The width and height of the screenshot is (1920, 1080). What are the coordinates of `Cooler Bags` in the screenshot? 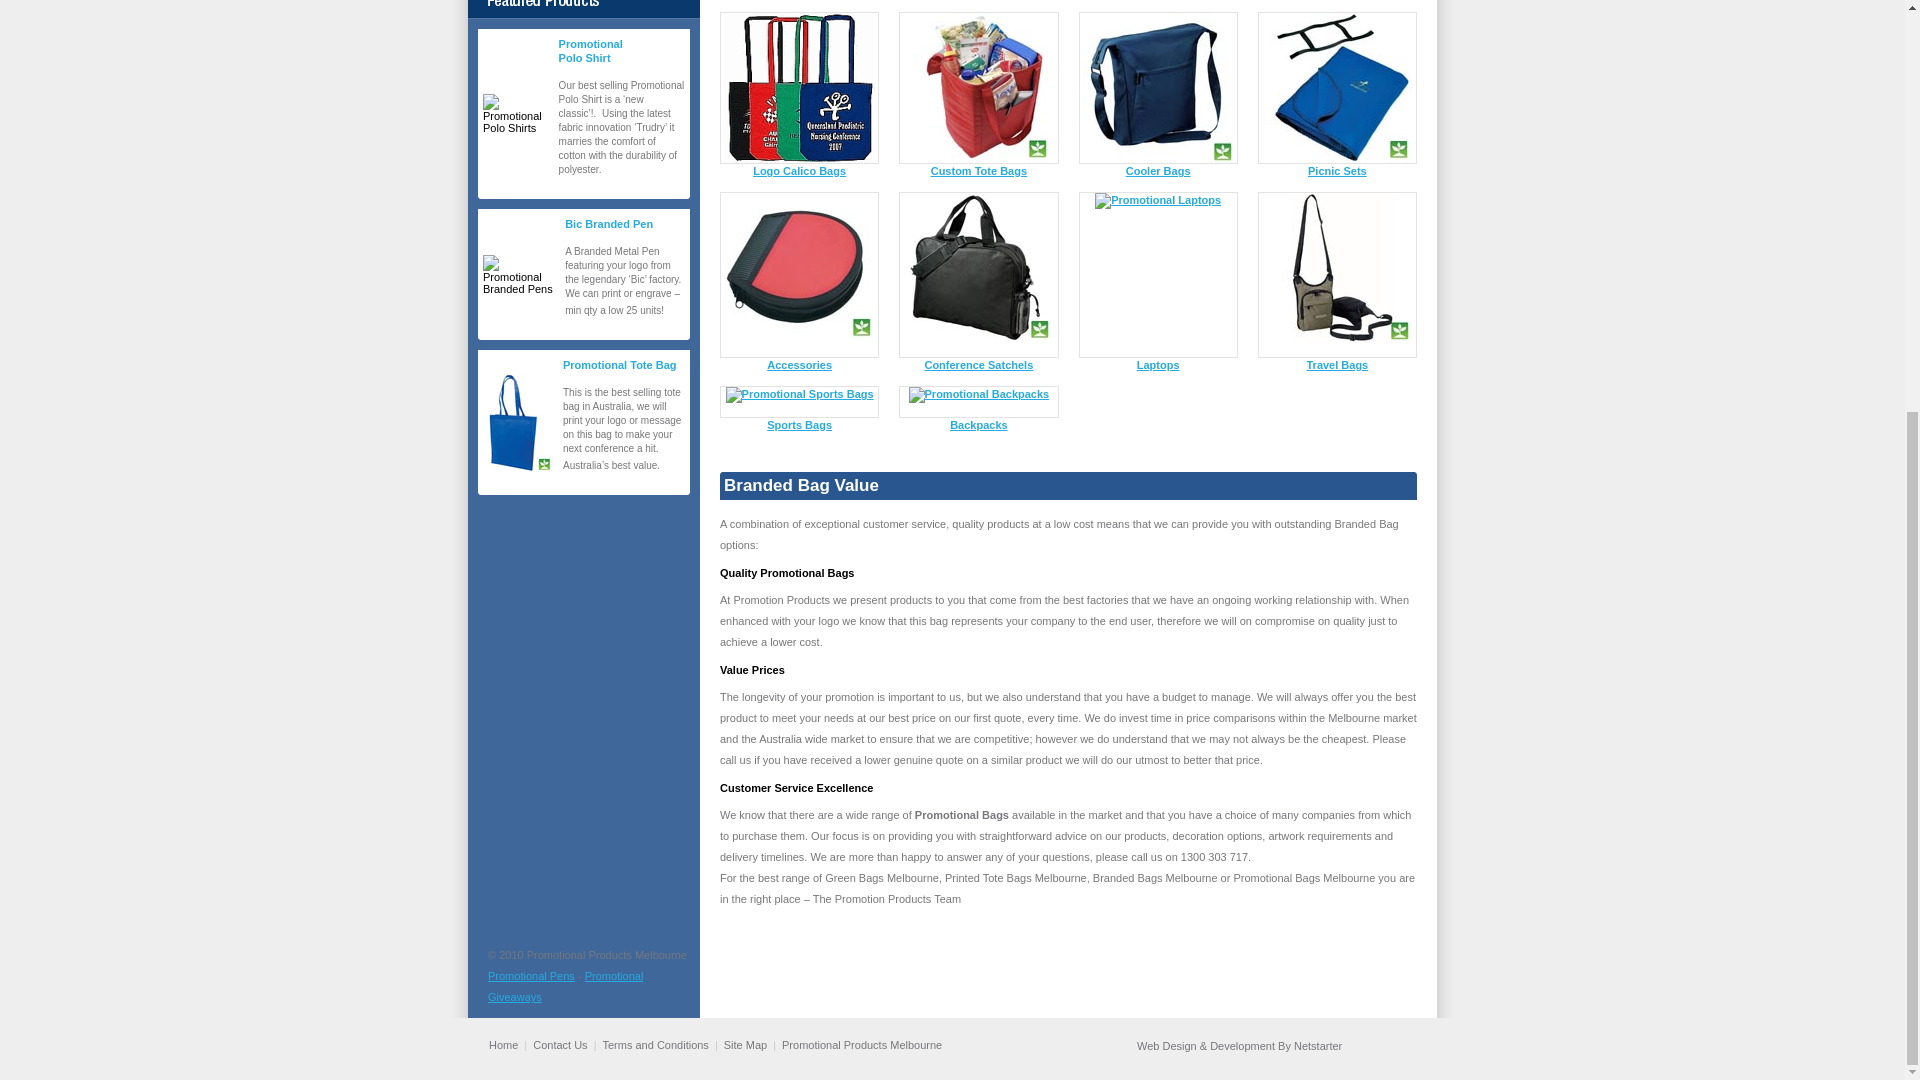 It's located at (1158, 171).